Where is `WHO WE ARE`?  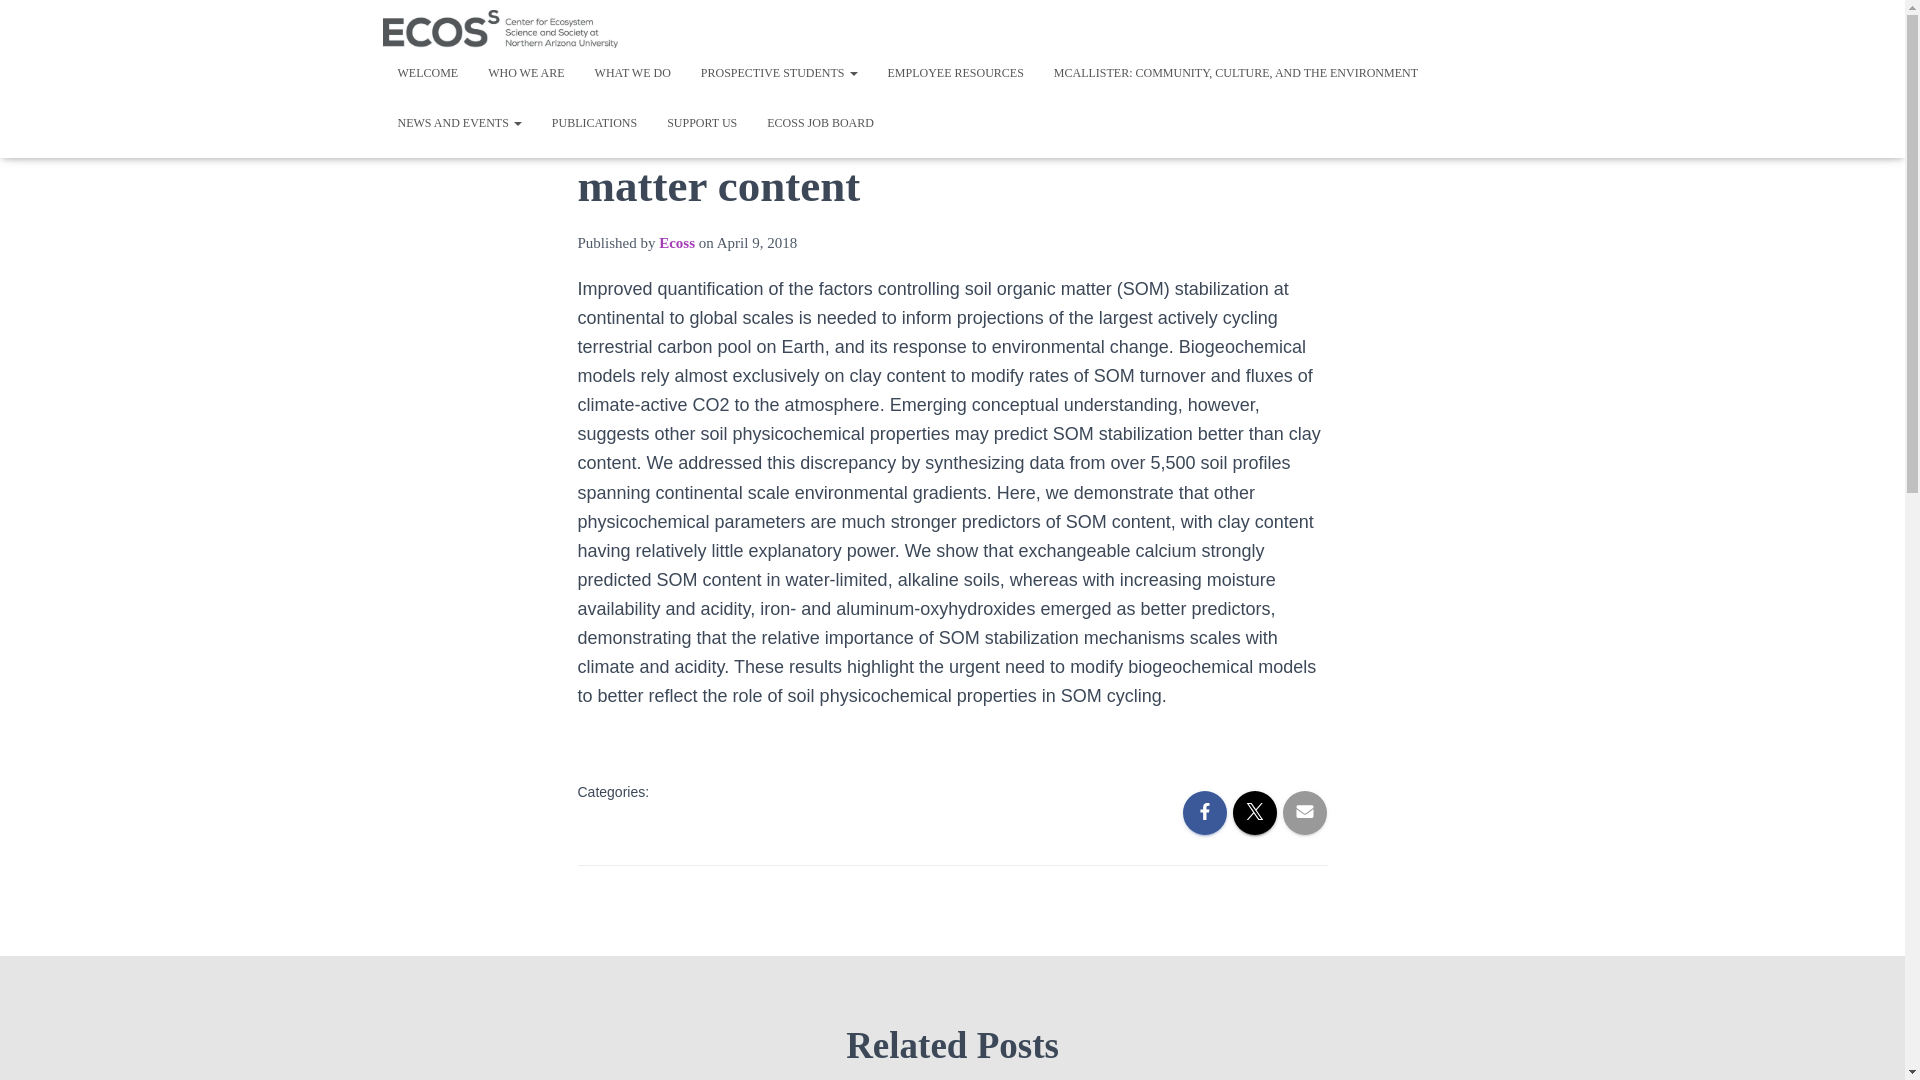 WHO WE ARE is located at coordinates (526, 72).